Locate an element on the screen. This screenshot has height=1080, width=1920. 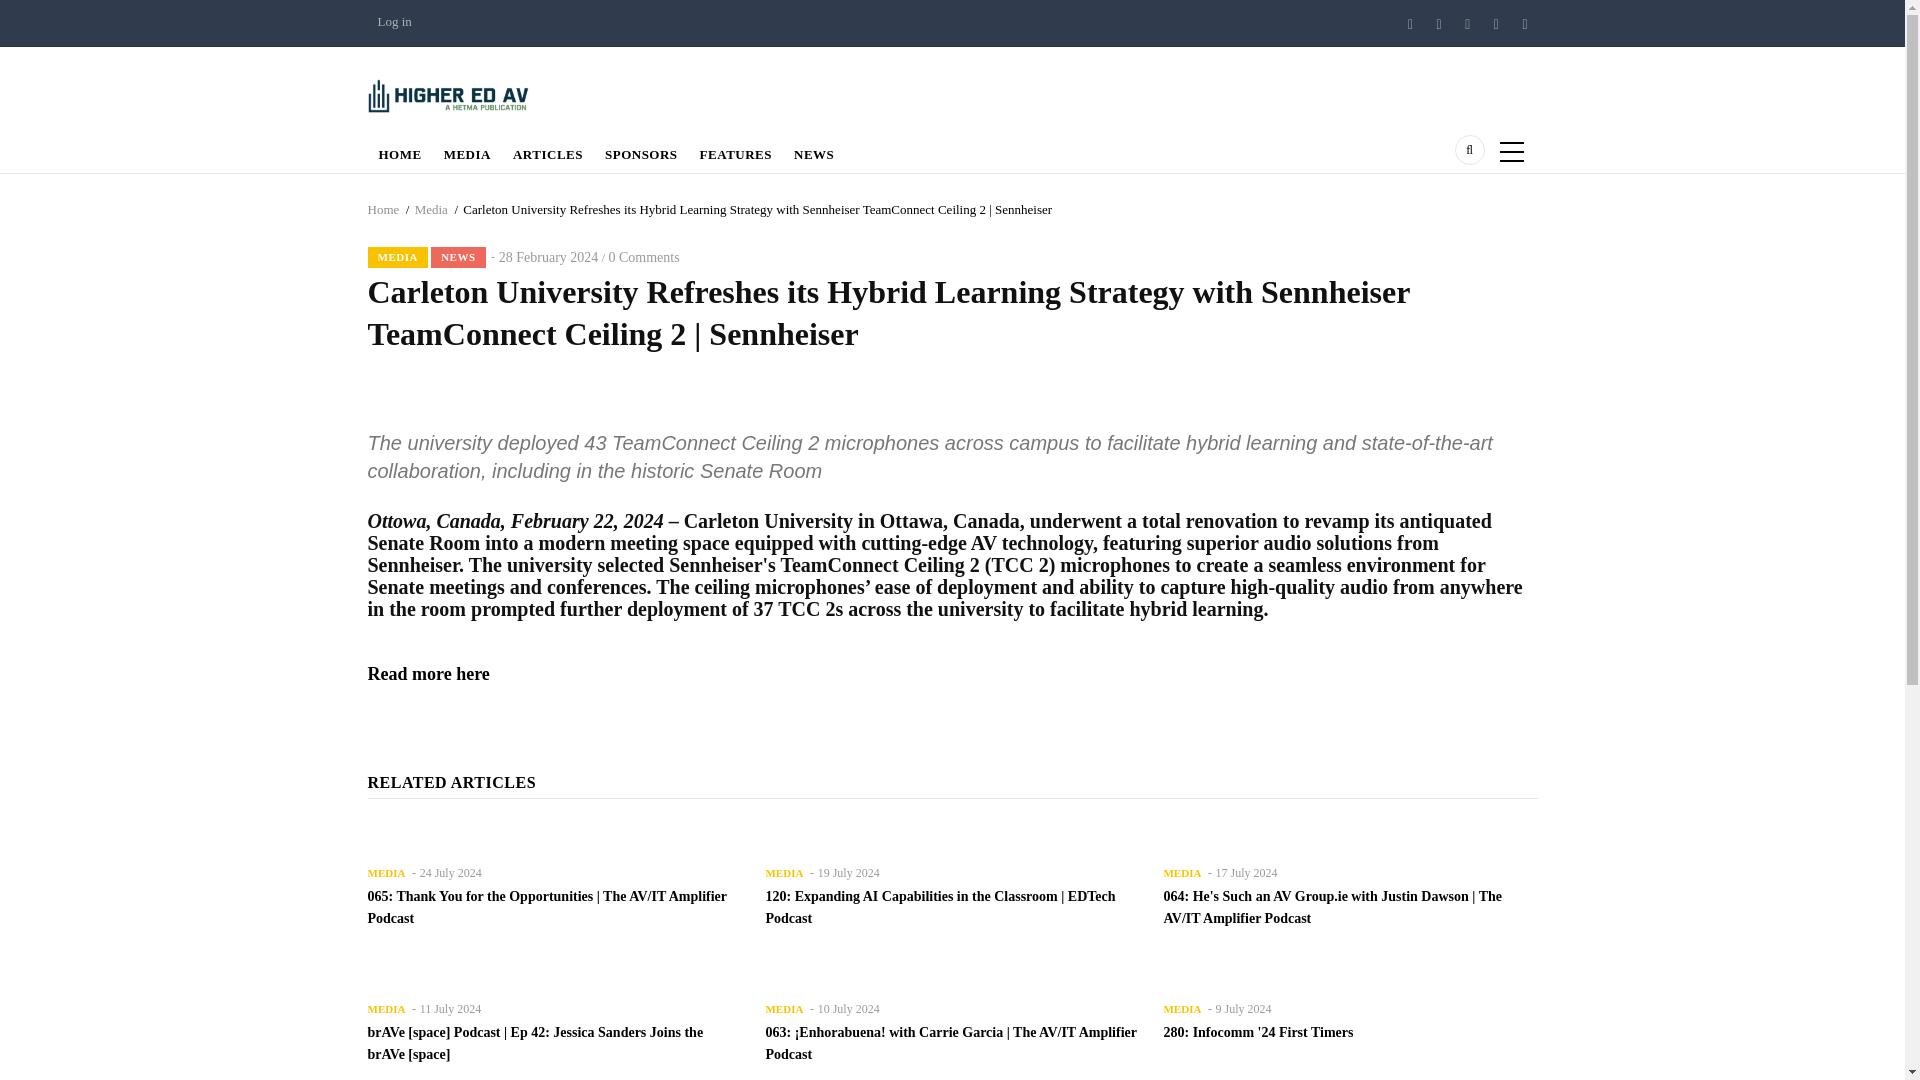
Read more here is located at coordinates (428, 674).